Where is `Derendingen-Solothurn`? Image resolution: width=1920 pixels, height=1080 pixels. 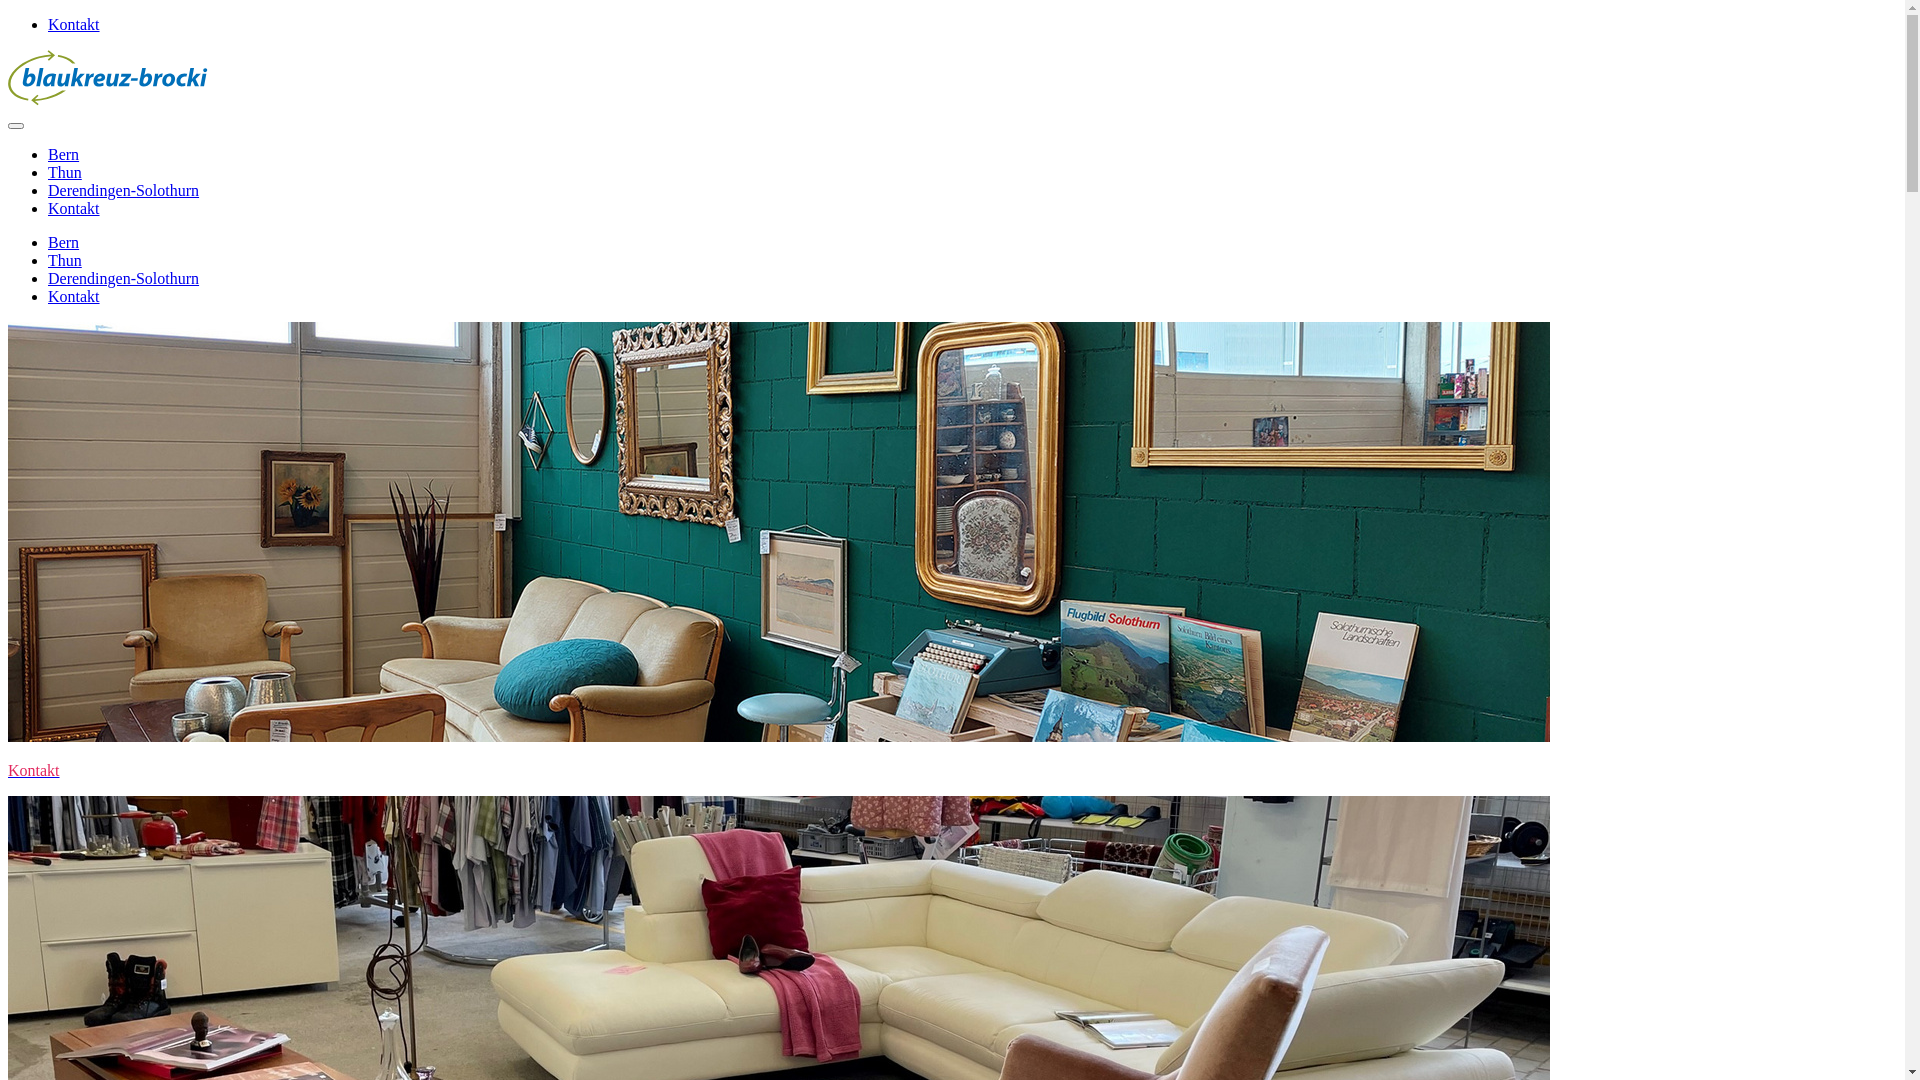 Derendingen-Solothurn is located at coordinates (124, 278).